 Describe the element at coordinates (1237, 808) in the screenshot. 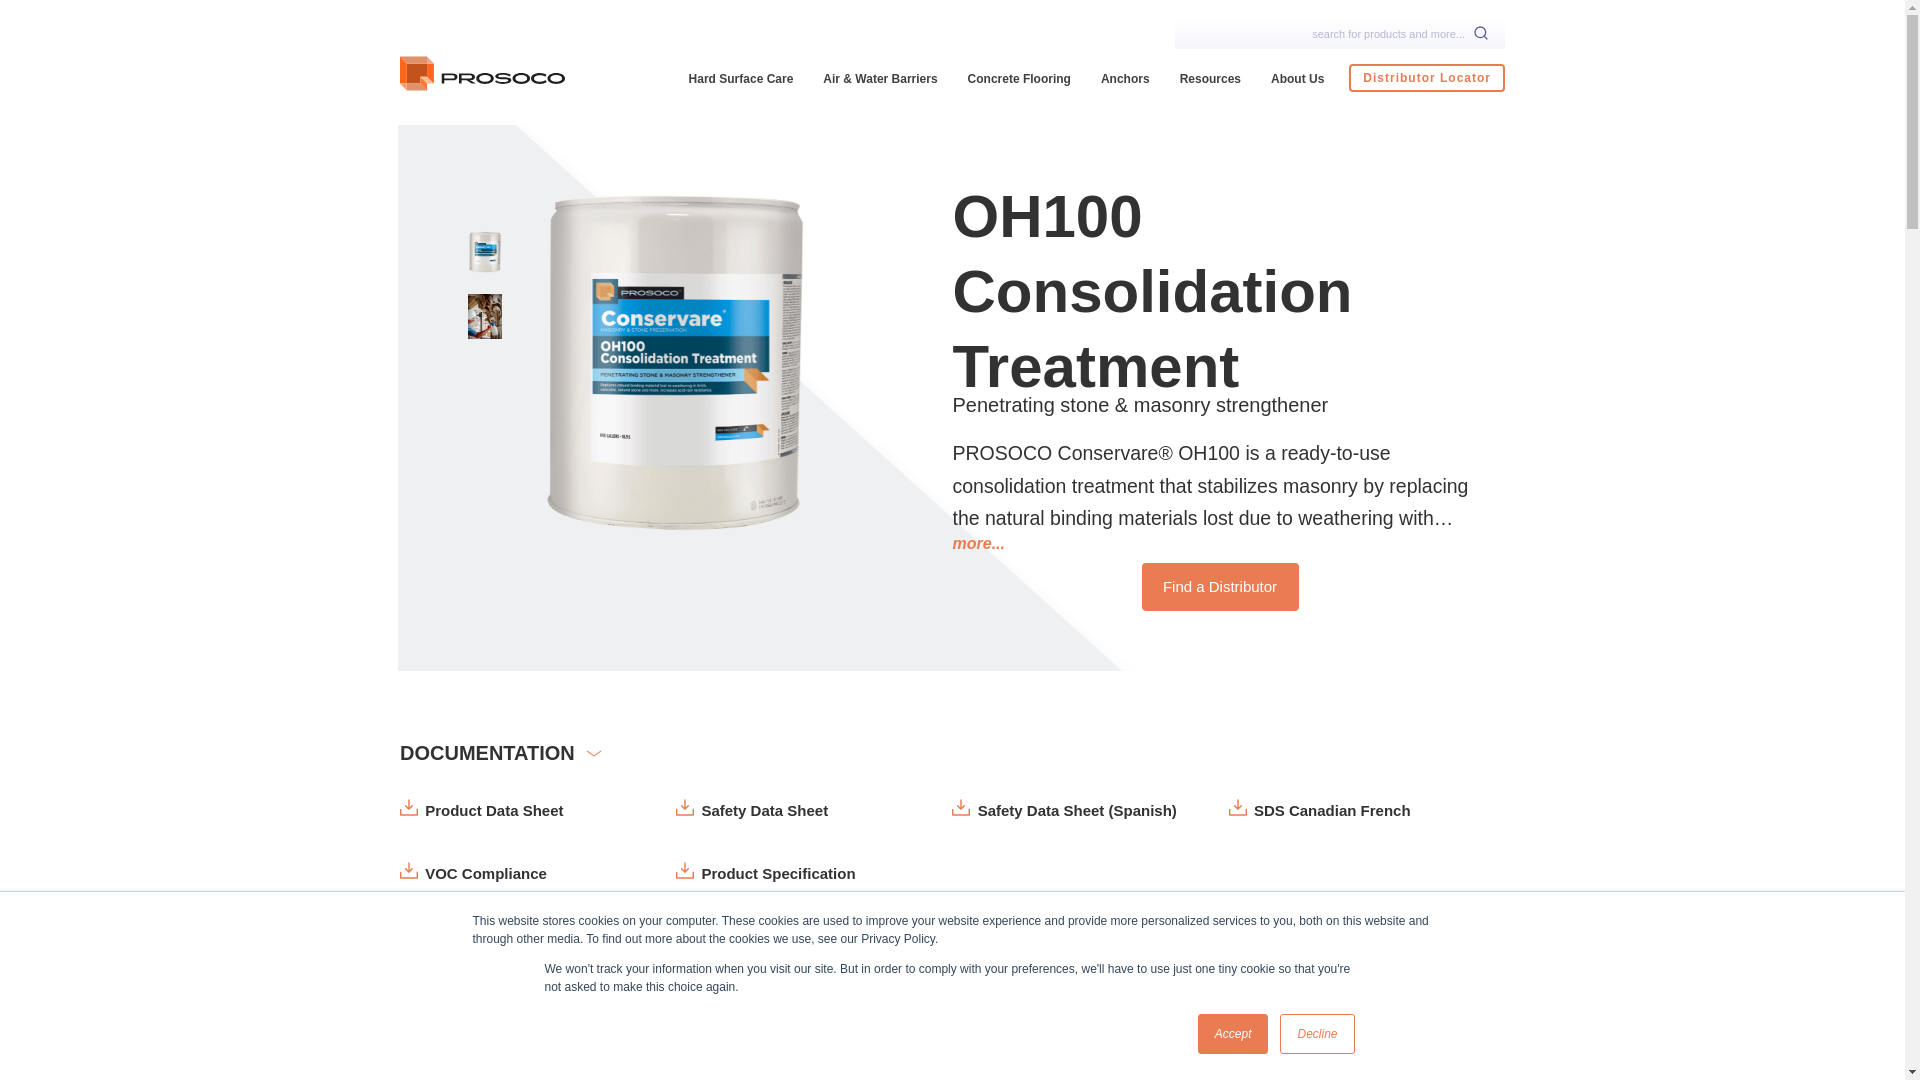

I see `Download Icon` at that location.